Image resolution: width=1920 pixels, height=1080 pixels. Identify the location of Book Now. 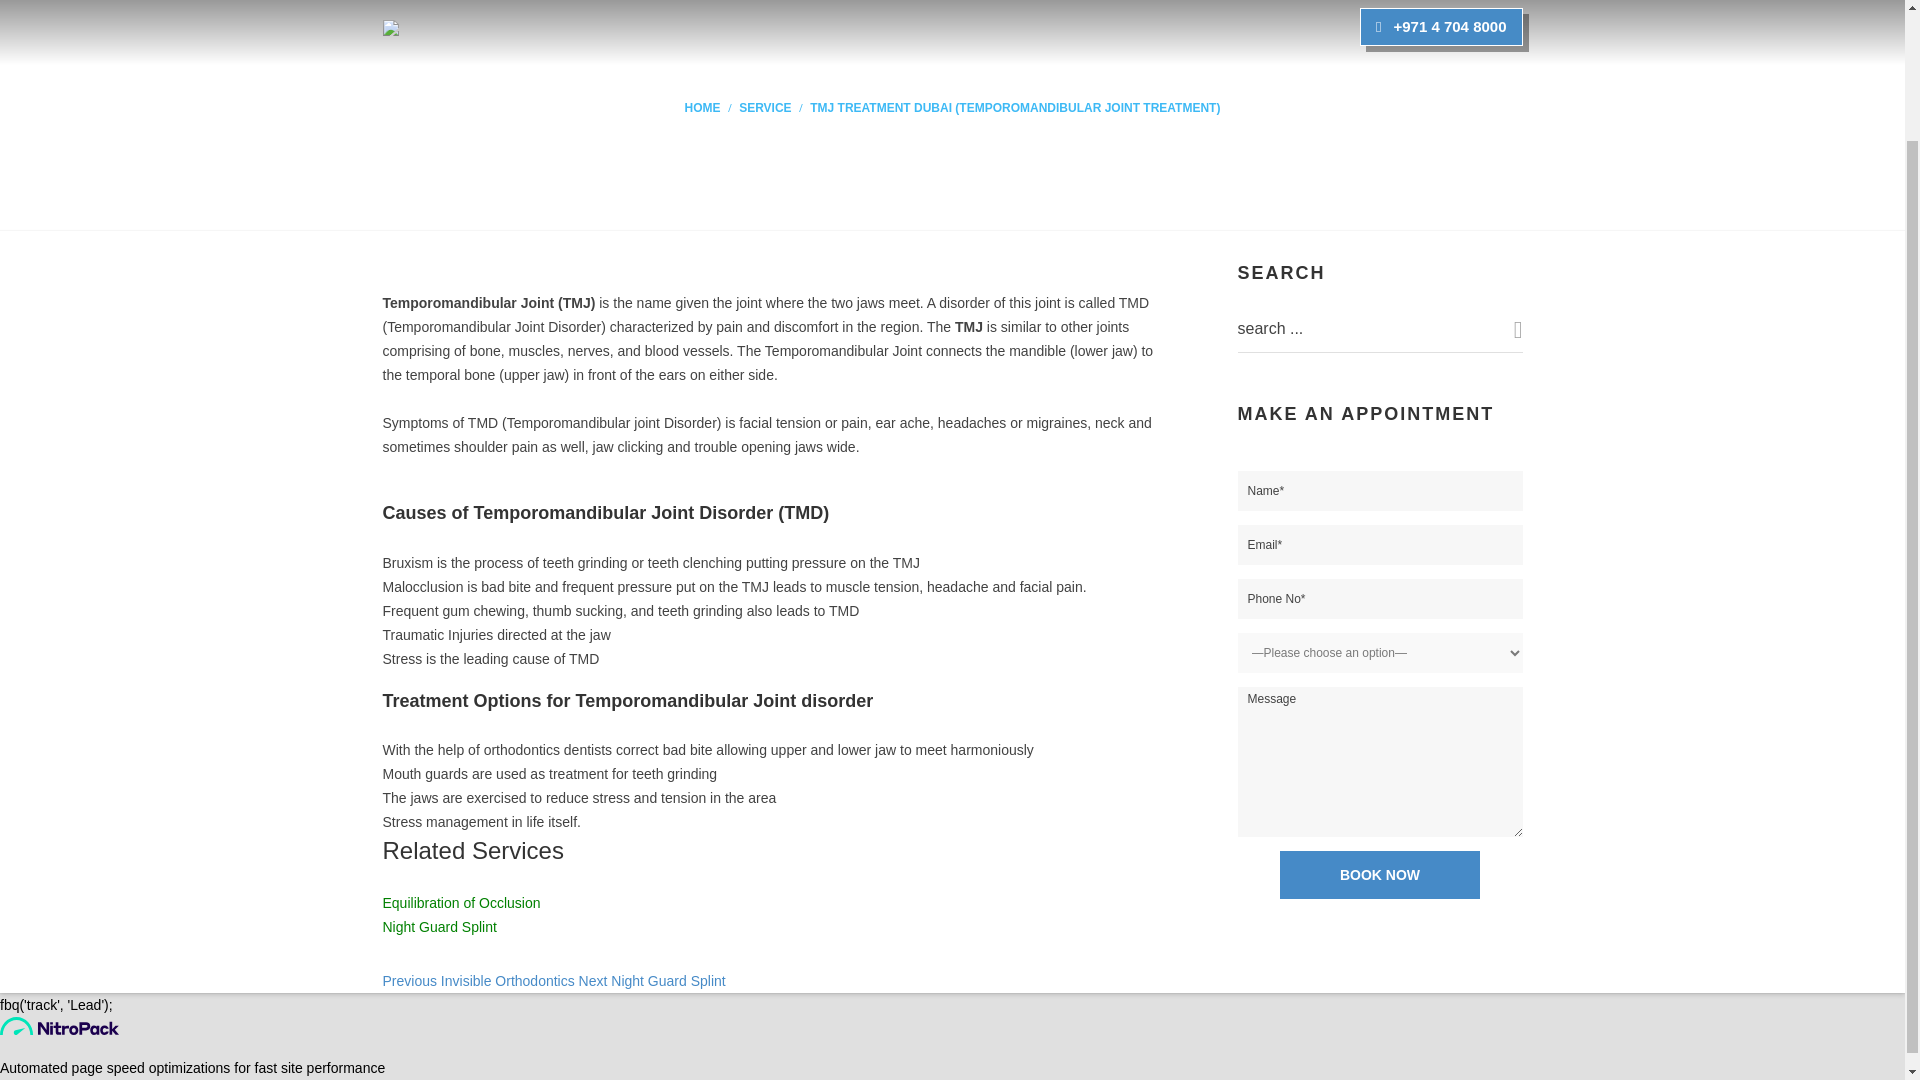
(1380, 874).